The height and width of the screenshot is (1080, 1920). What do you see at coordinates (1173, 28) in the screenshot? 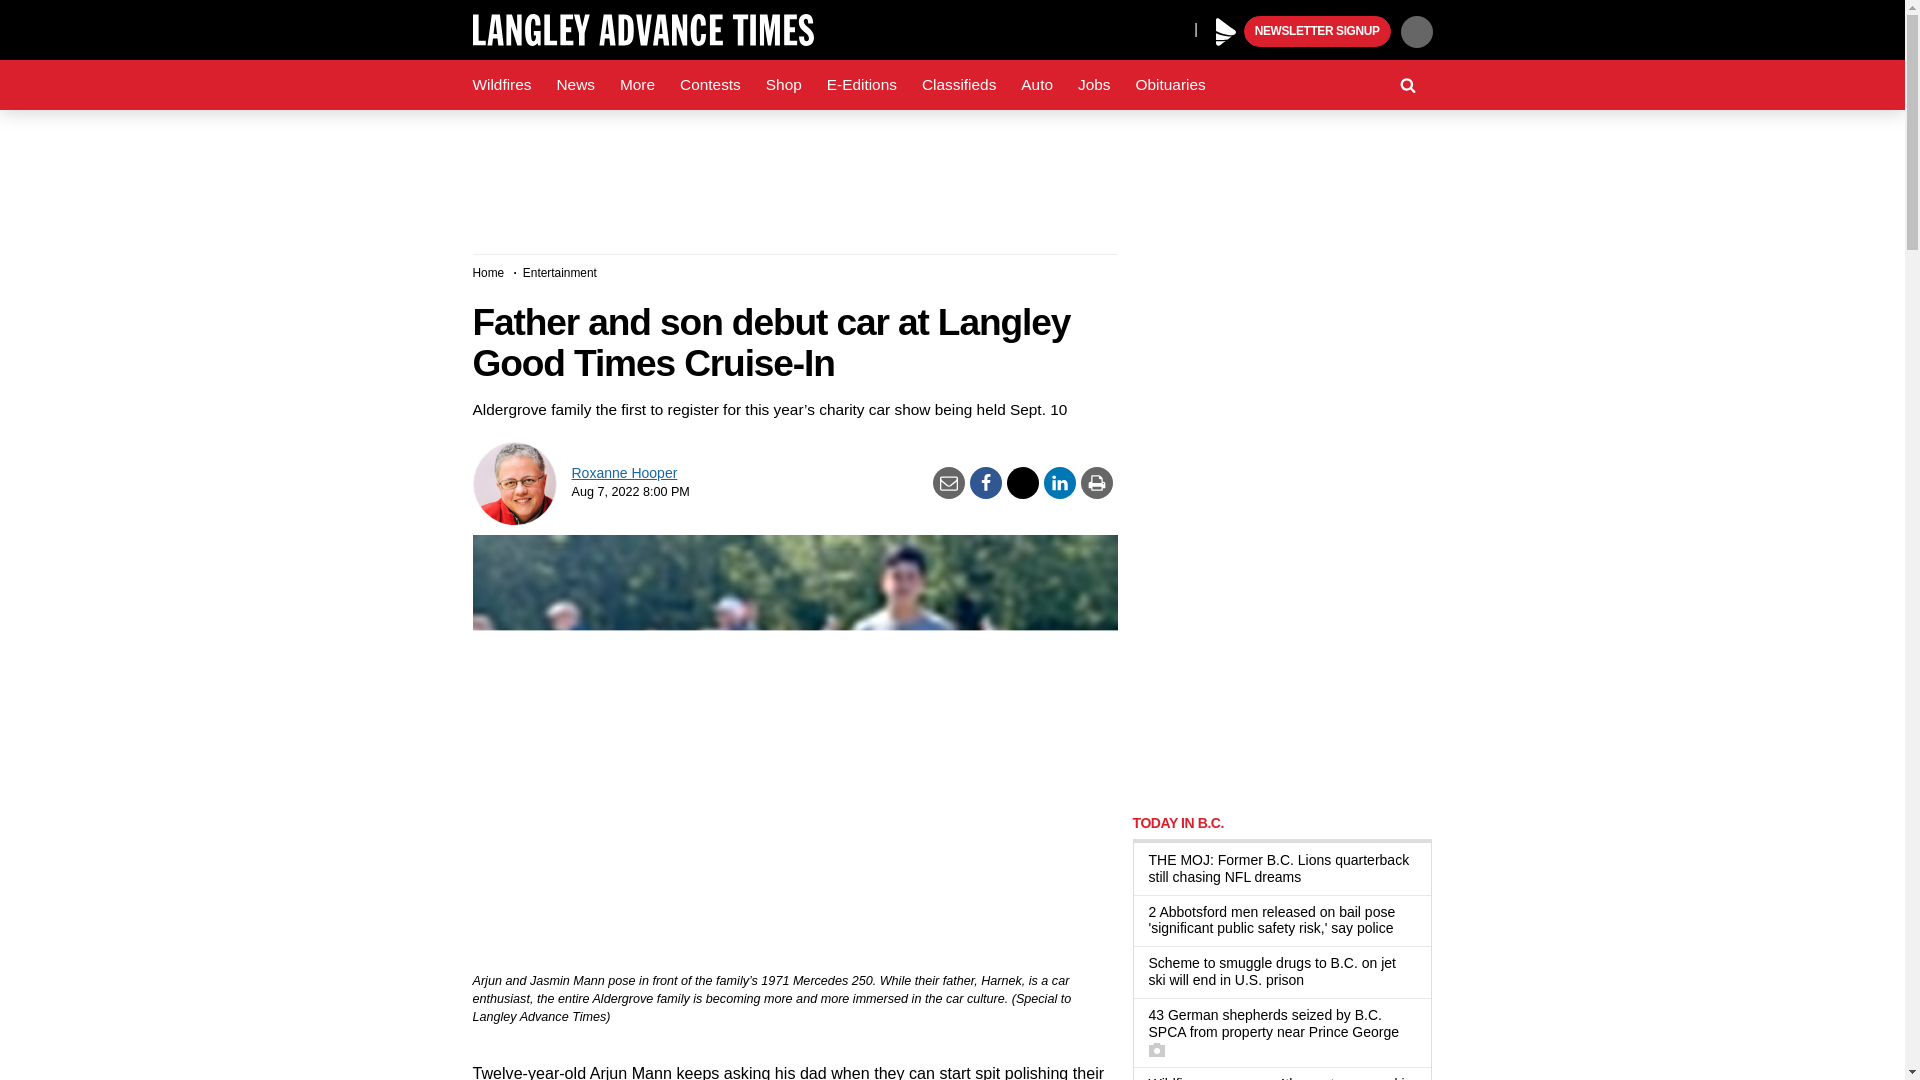
I see `X` at bounding box center [1173, 28].